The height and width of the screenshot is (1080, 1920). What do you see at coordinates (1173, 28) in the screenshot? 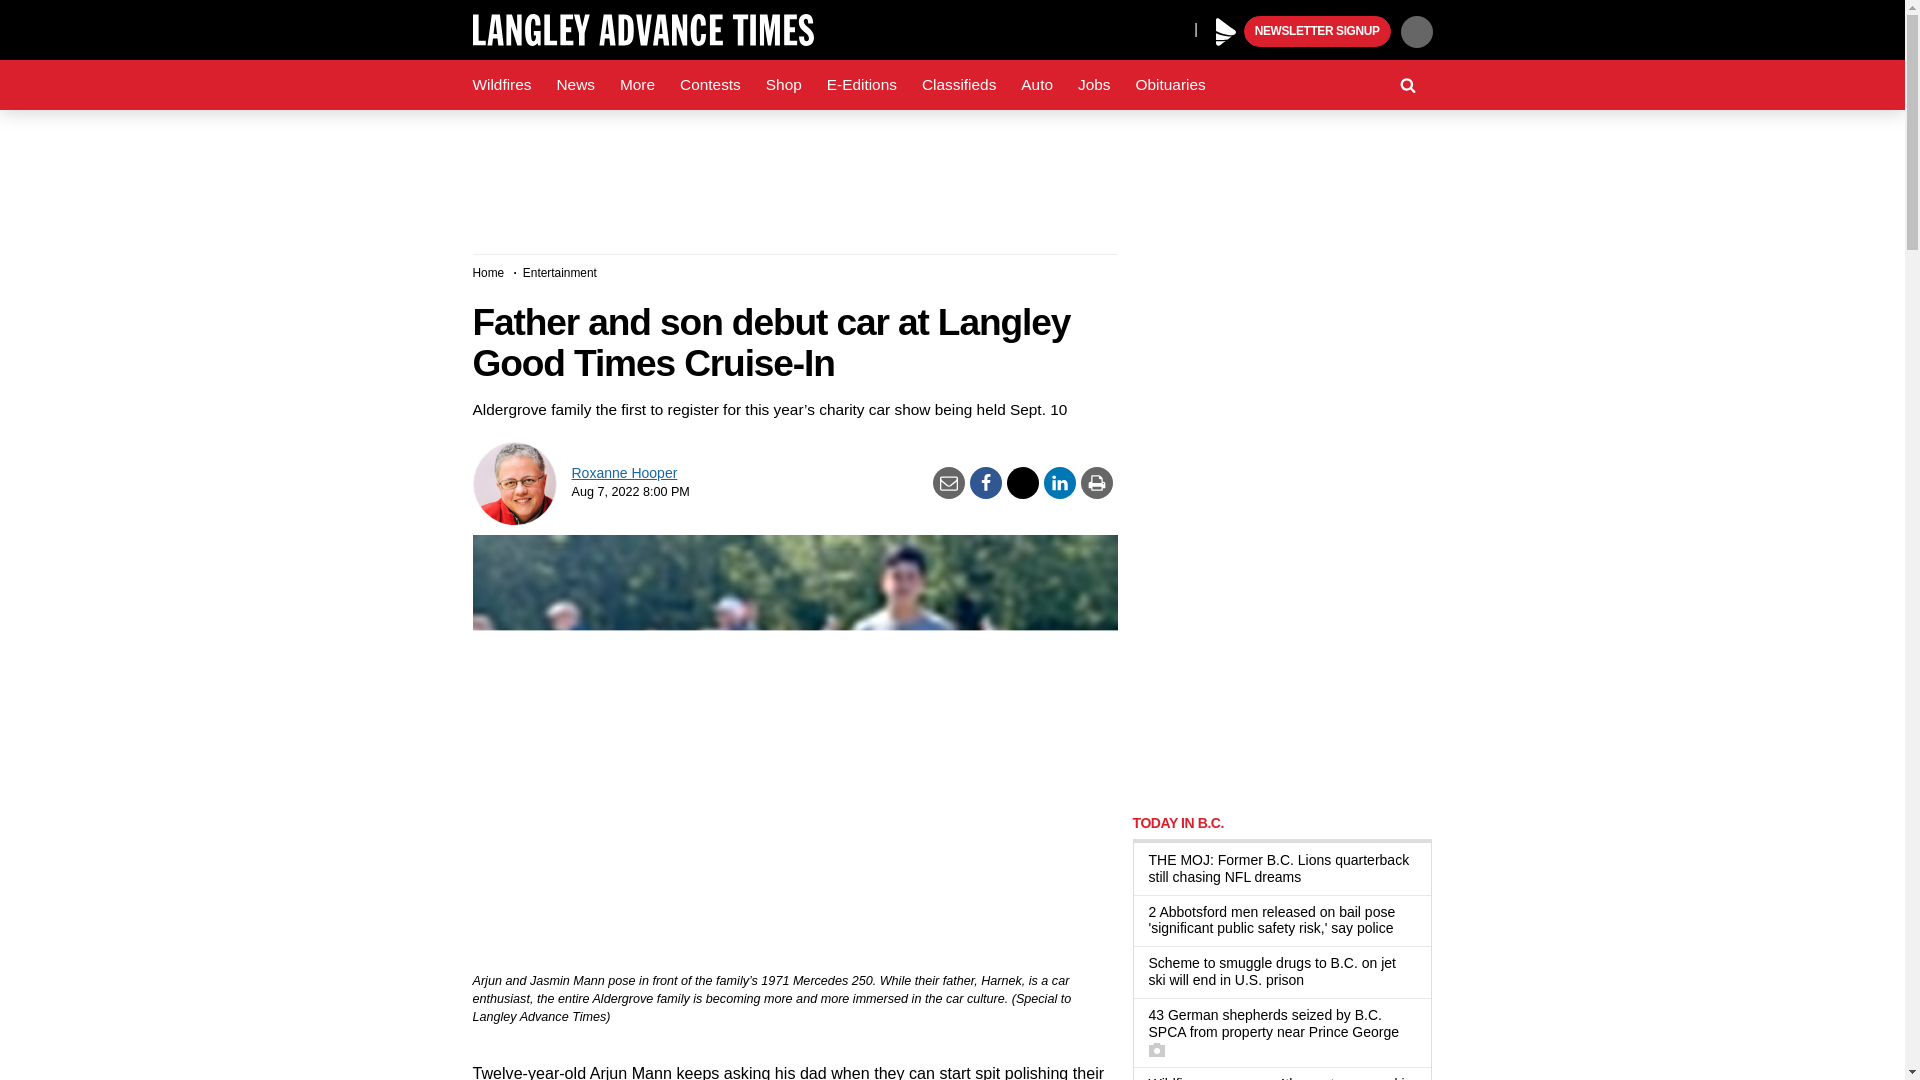
I see `X` at bounding box center [1173, 28].